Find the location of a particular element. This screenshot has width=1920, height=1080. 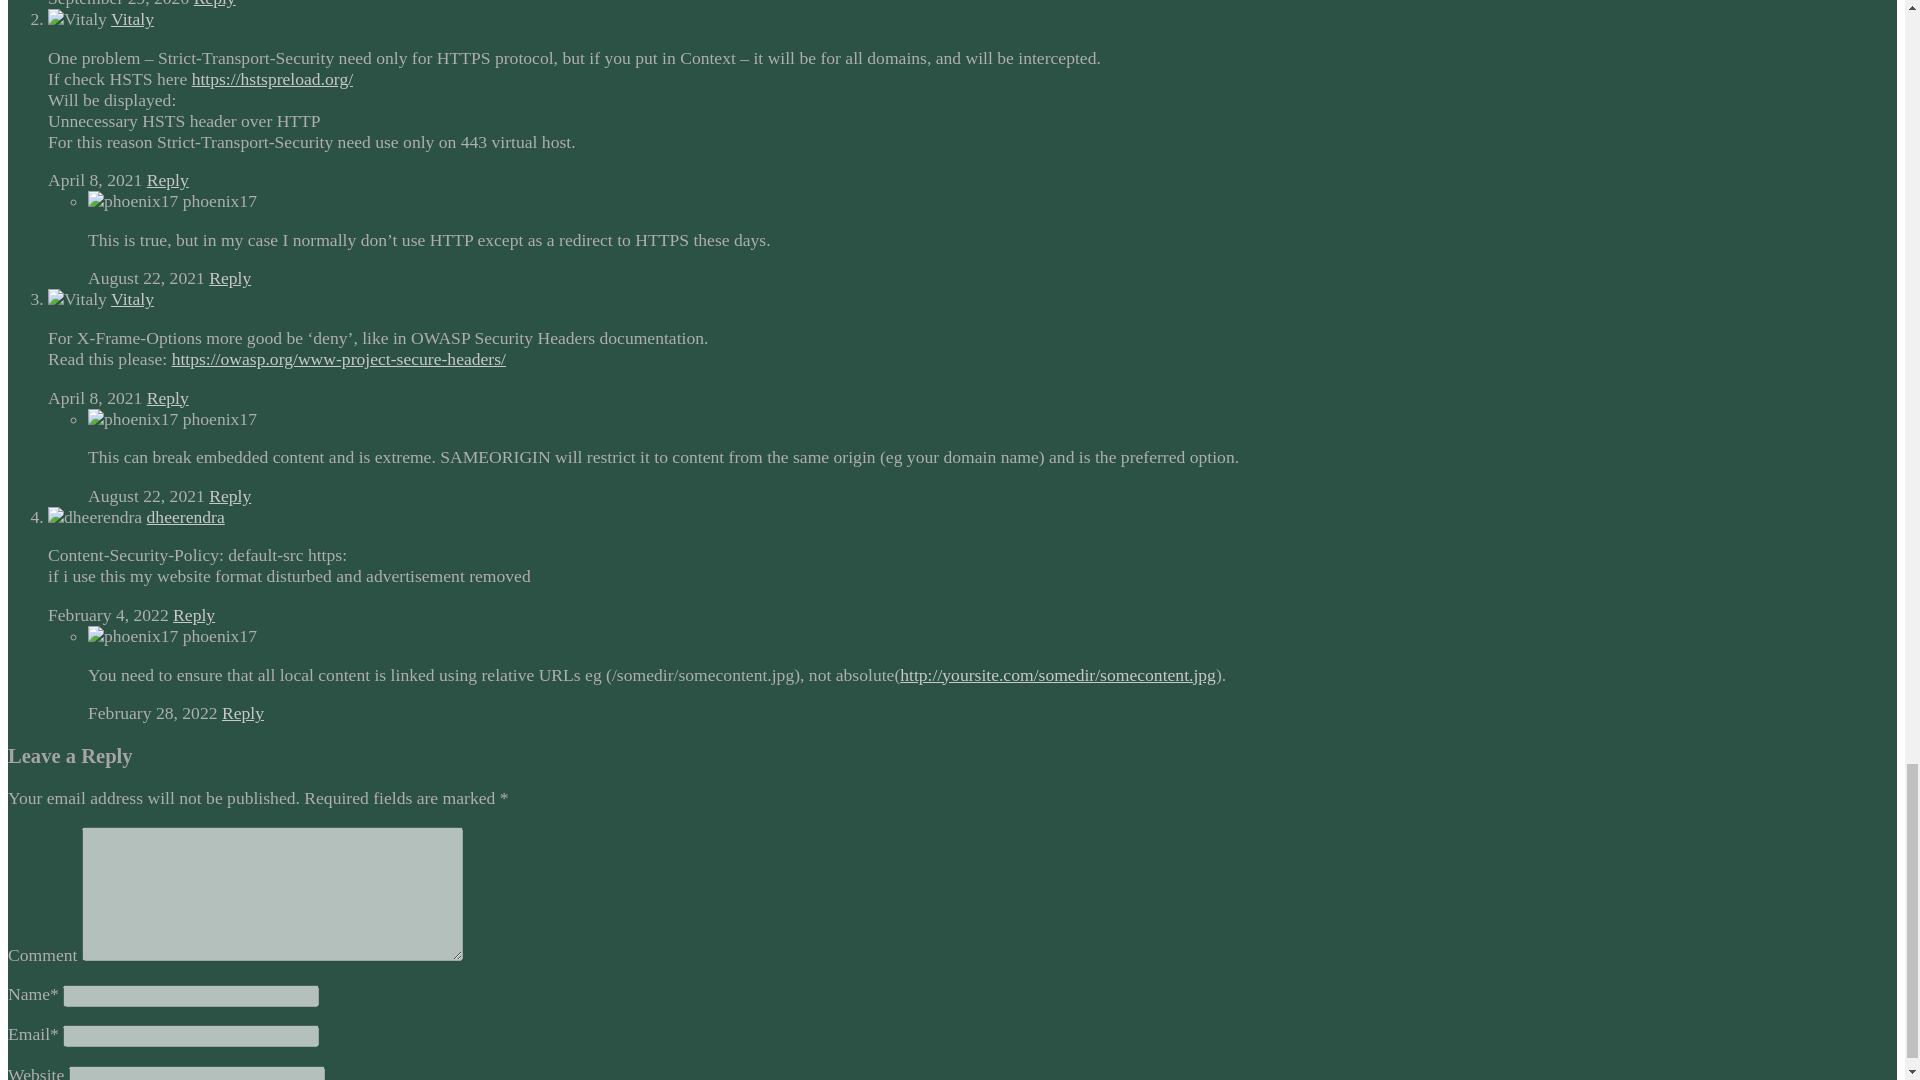

Reply is located at coordinates (194, 614).